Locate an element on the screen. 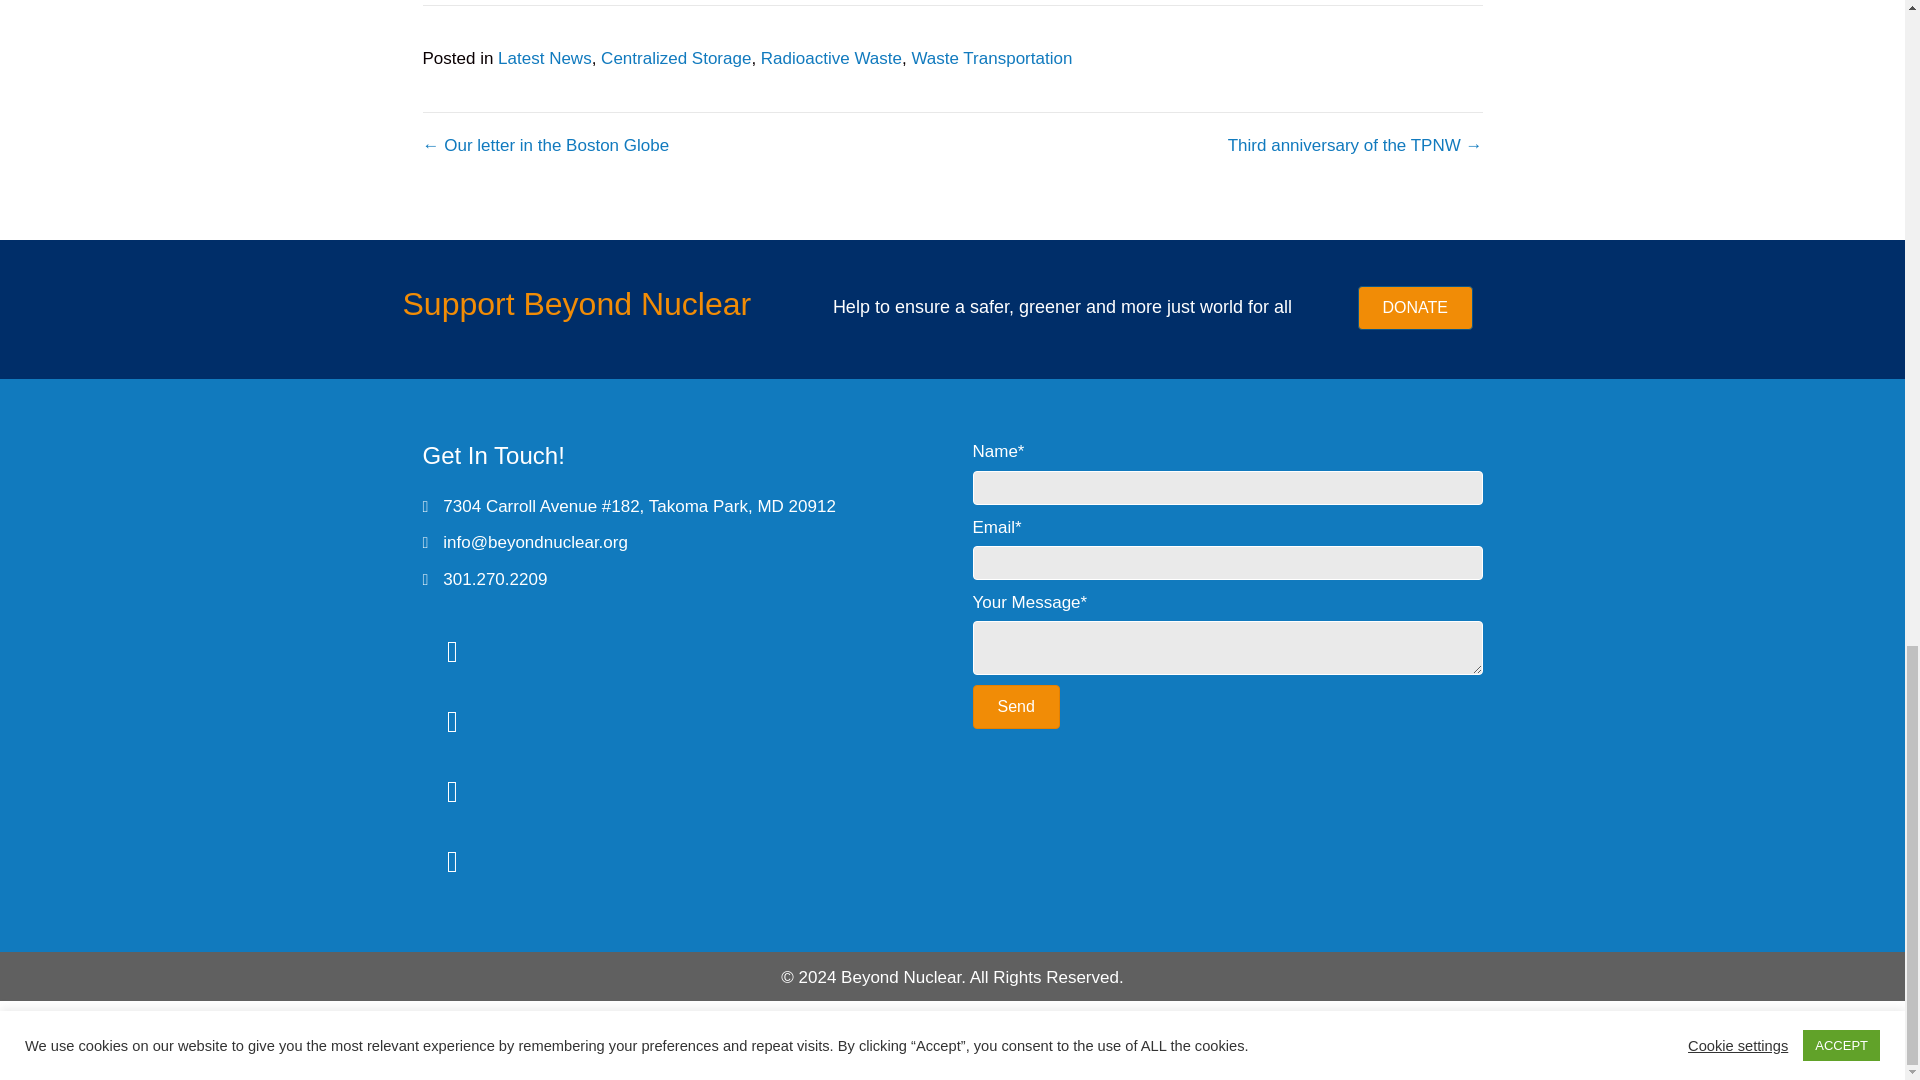 The width and height of the screenshot is (1920, 1080). Vimeo is located at coordinates (452, 862).